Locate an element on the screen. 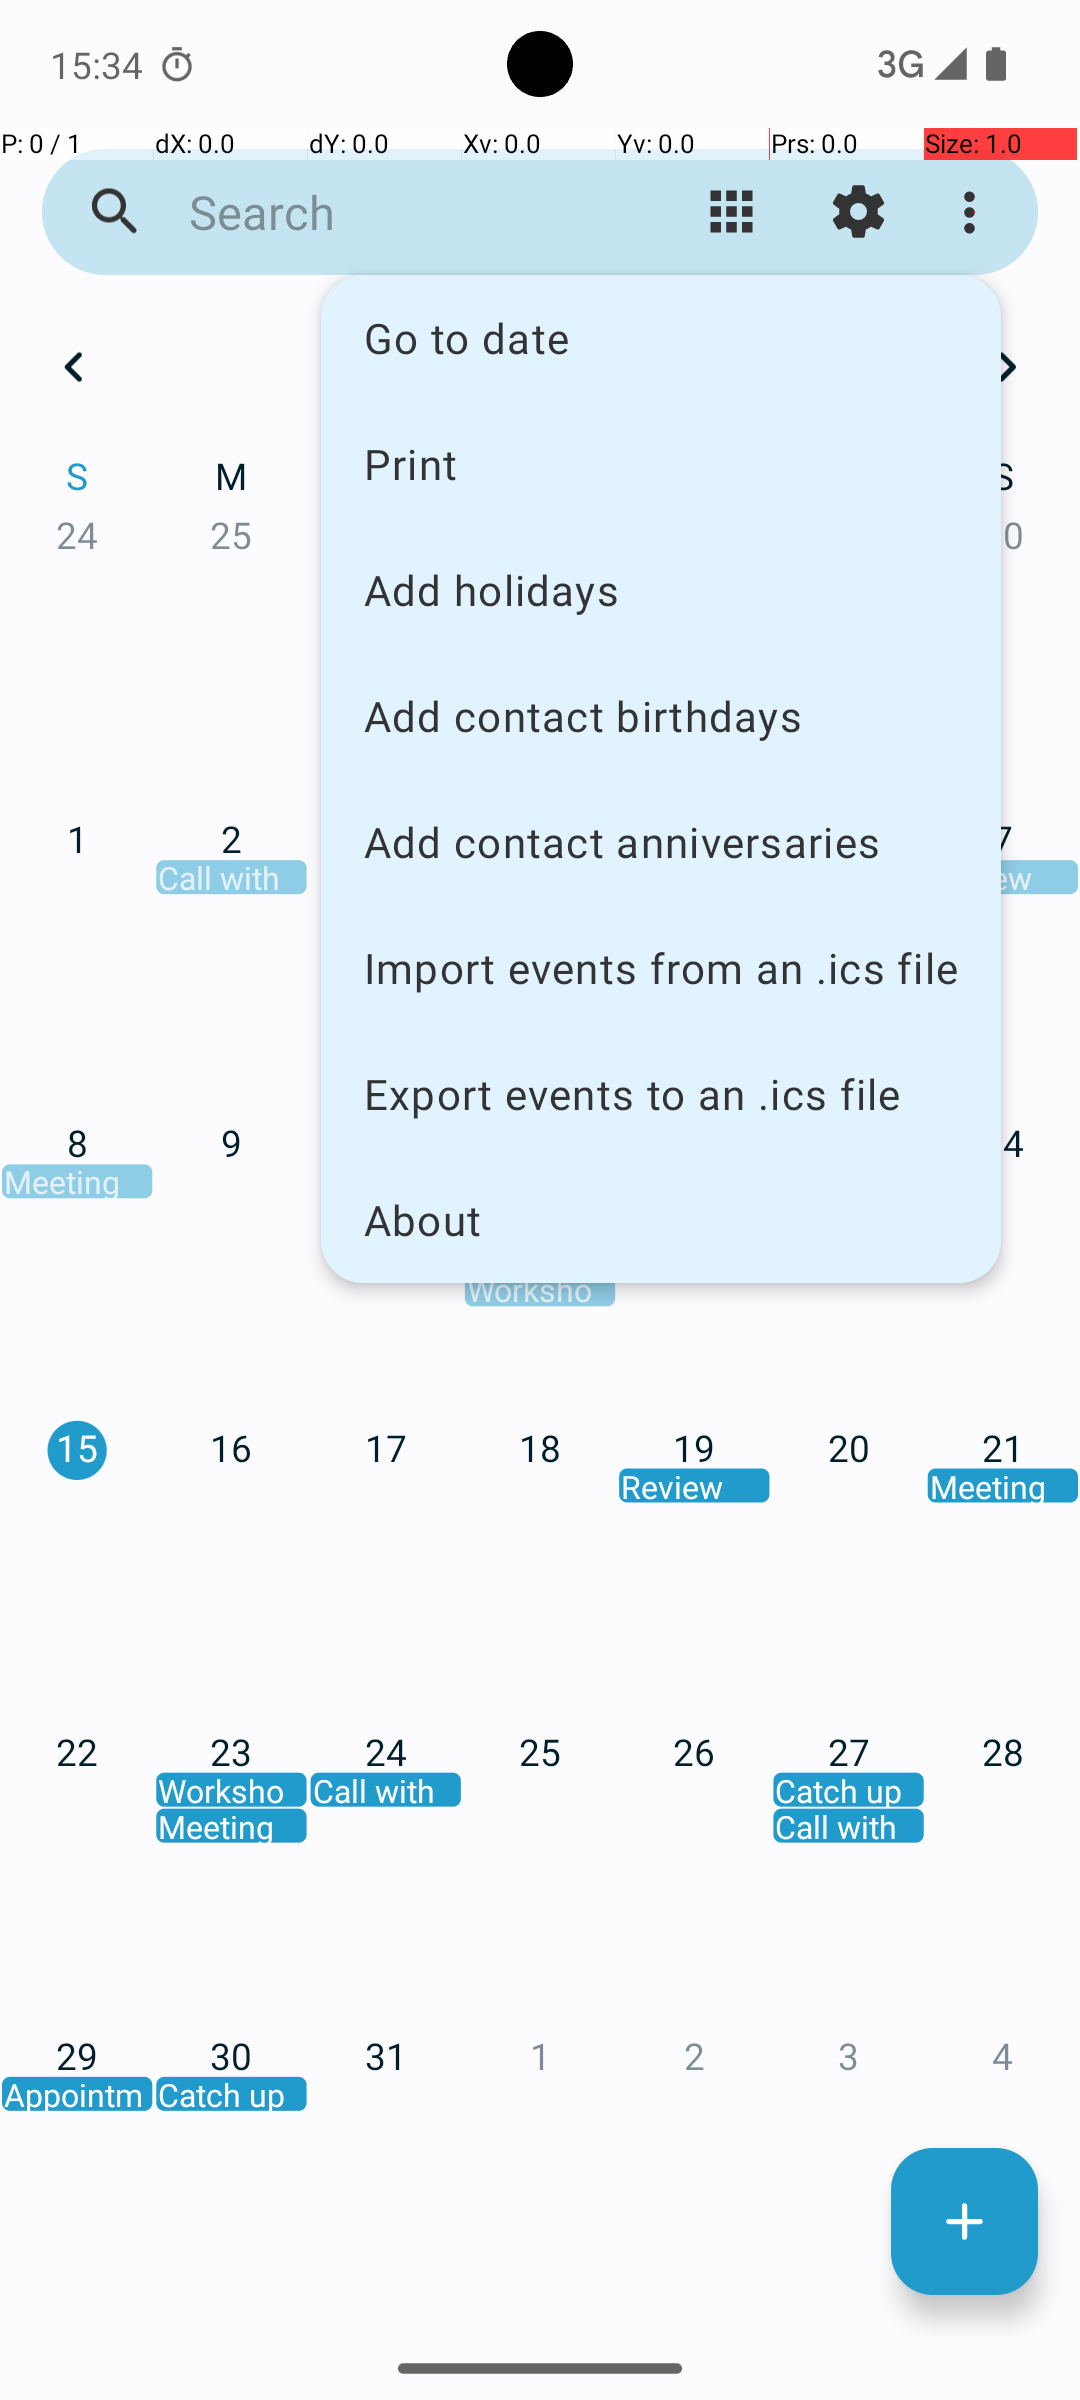  Add holidays is located at coordinates (661, 590).